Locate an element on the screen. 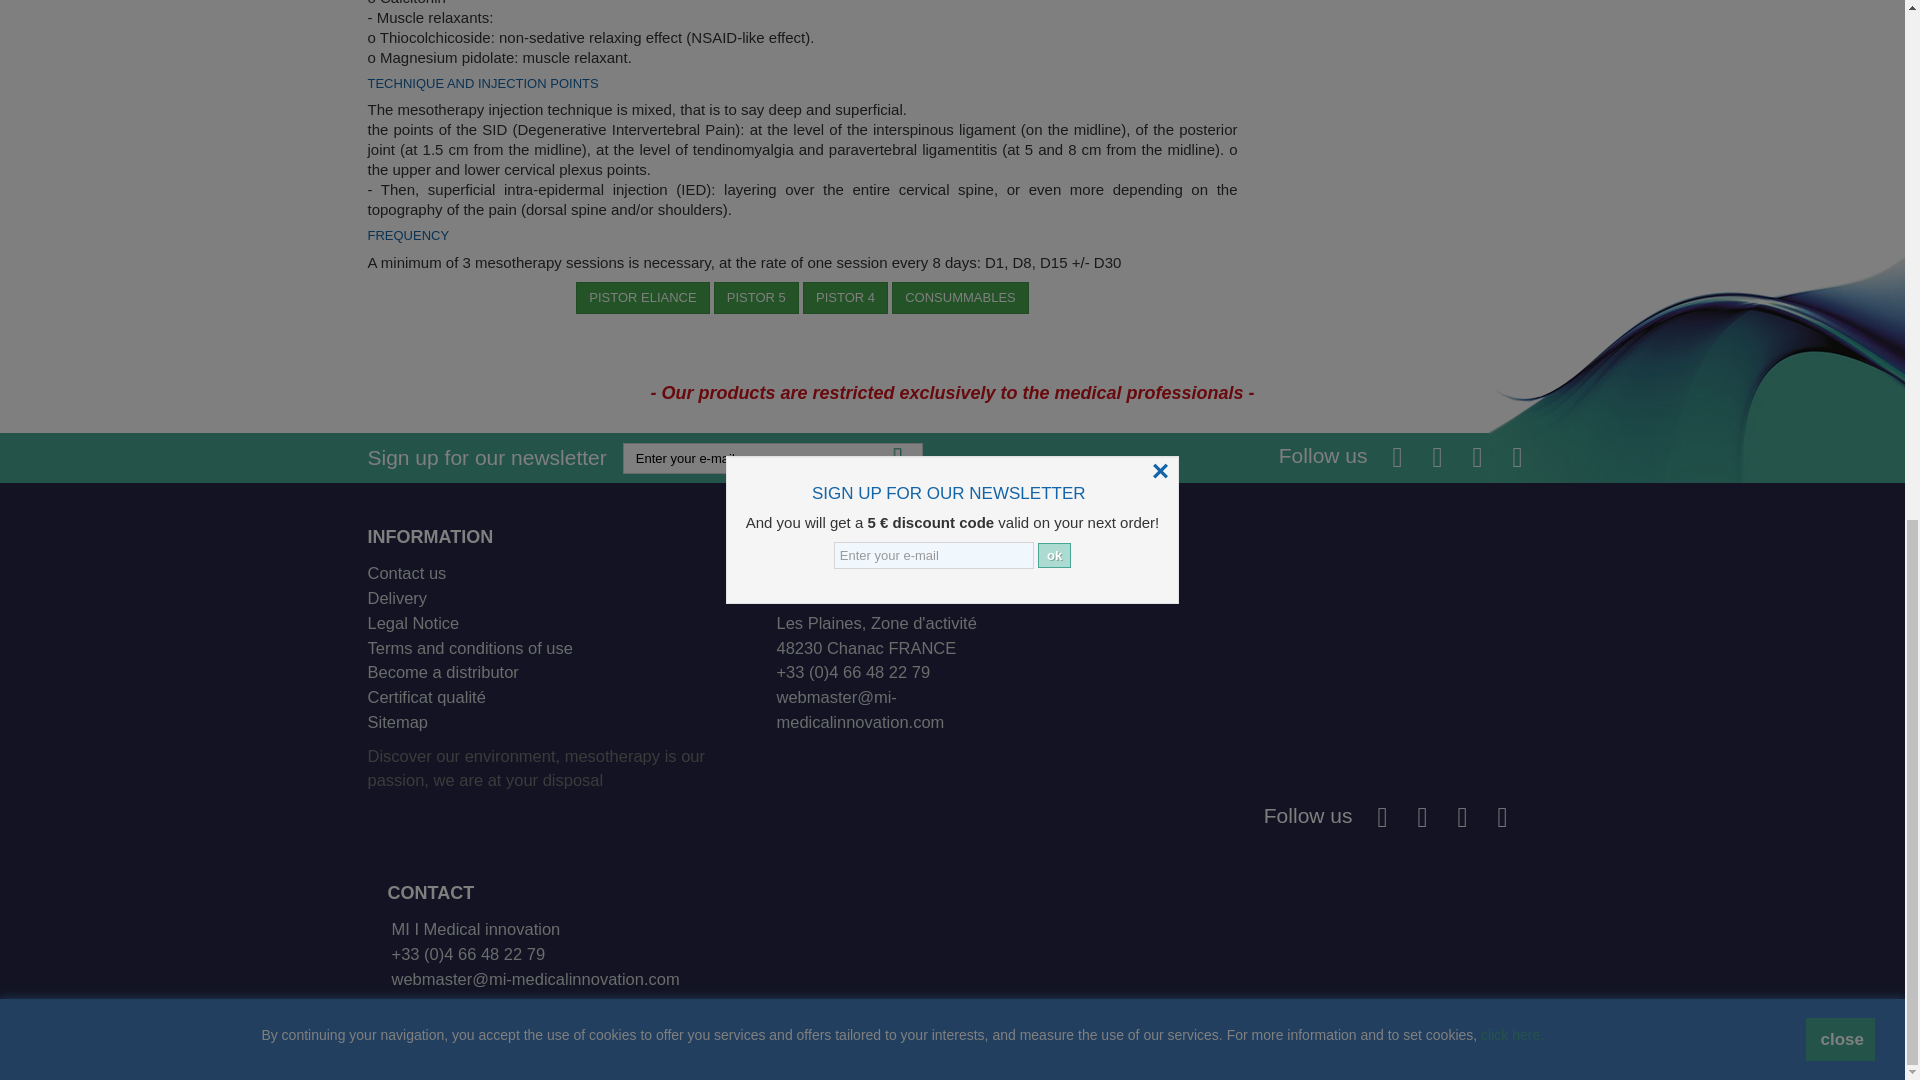  Enter your e-mail is located at coordinates (772, 458).